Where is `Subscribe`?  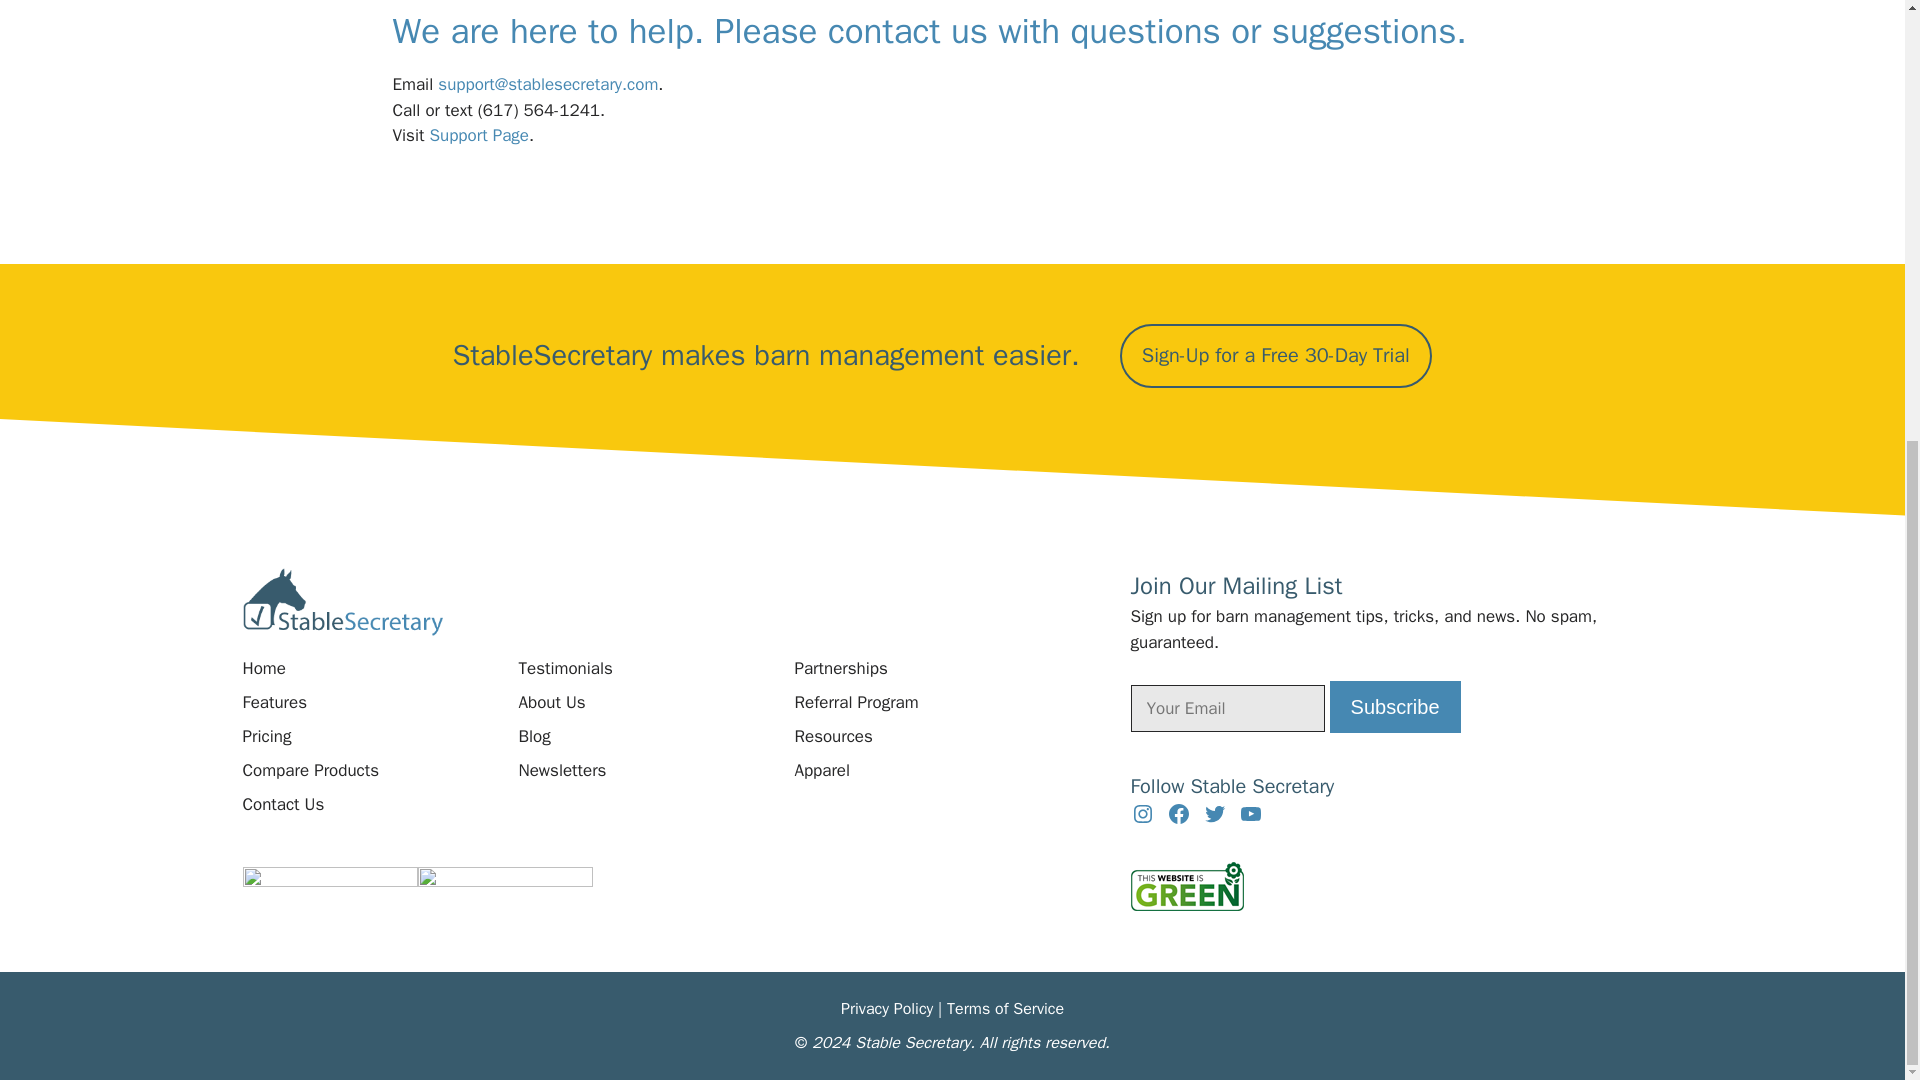 Subscribe is located at coordinates (1396, 707).